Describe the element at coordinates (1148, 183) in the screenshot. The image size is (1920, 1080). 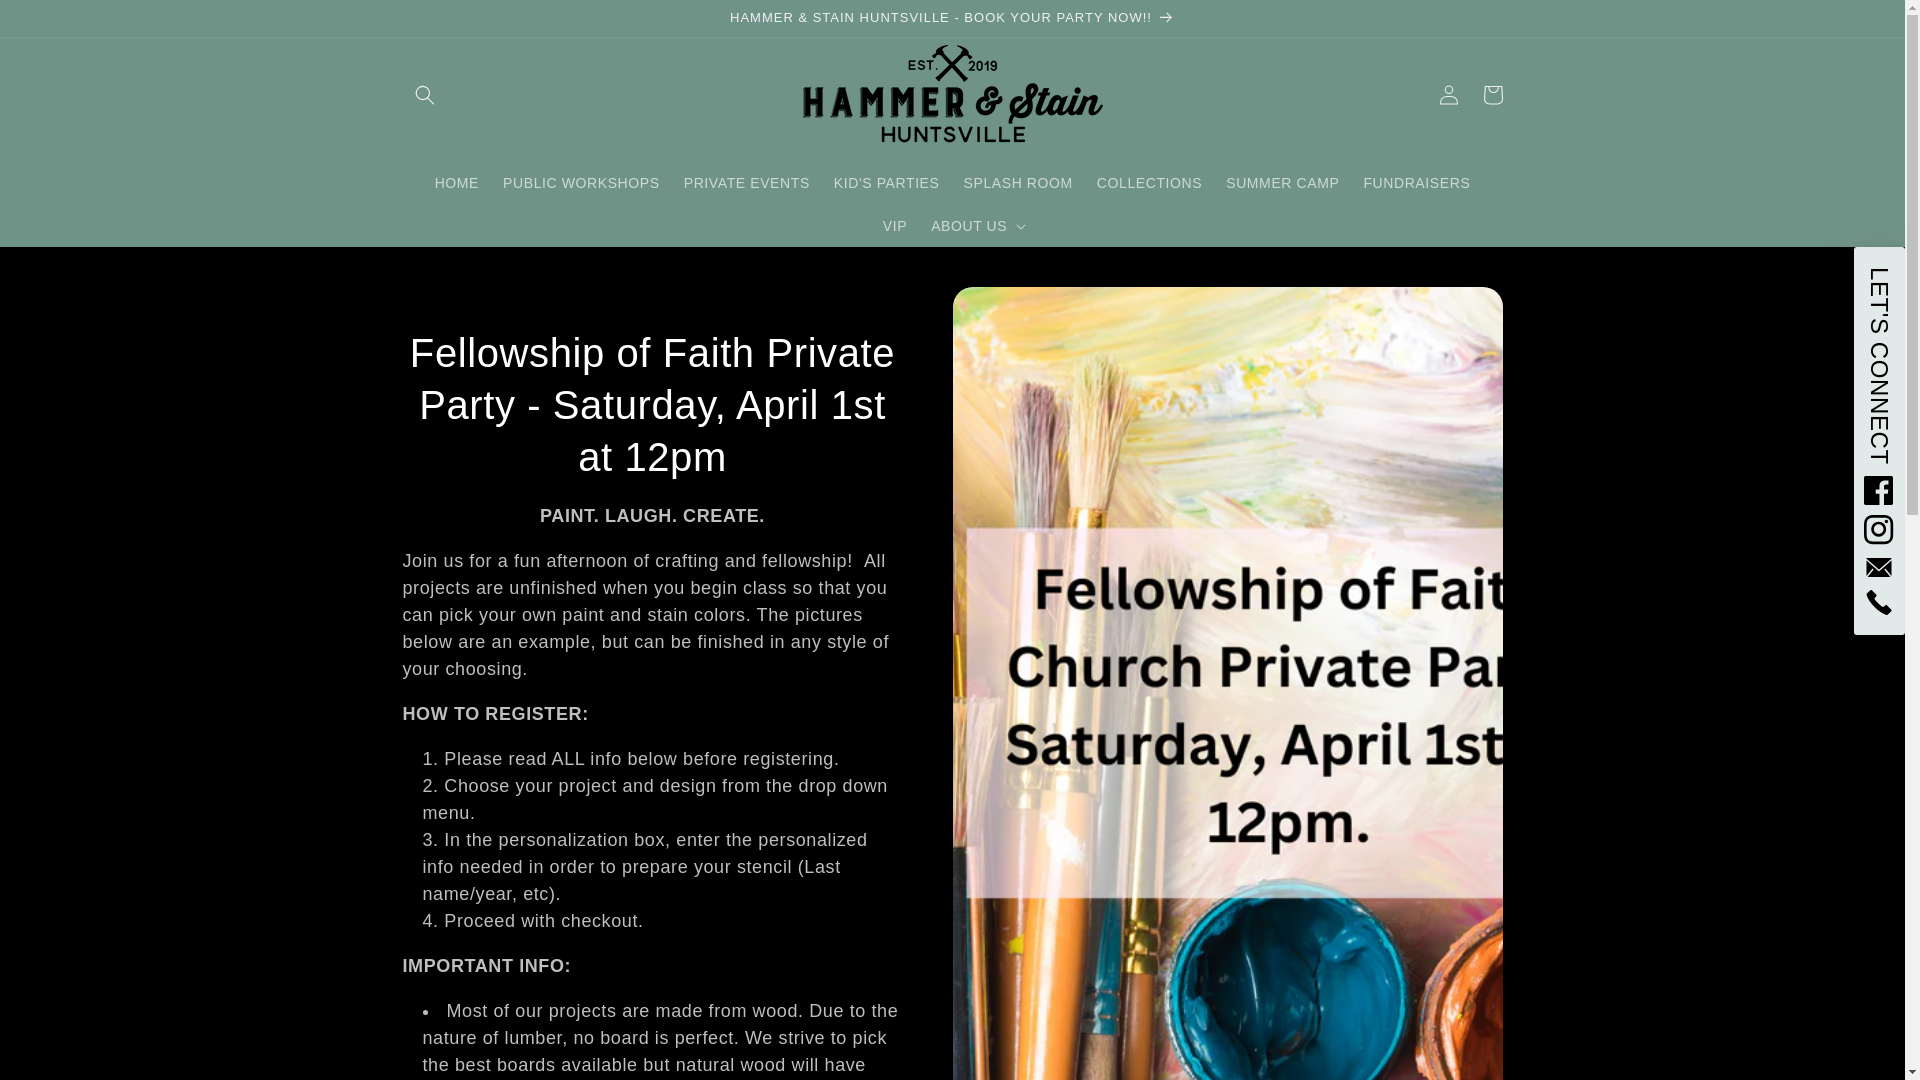
I see `COLLECTIONS` at that location.